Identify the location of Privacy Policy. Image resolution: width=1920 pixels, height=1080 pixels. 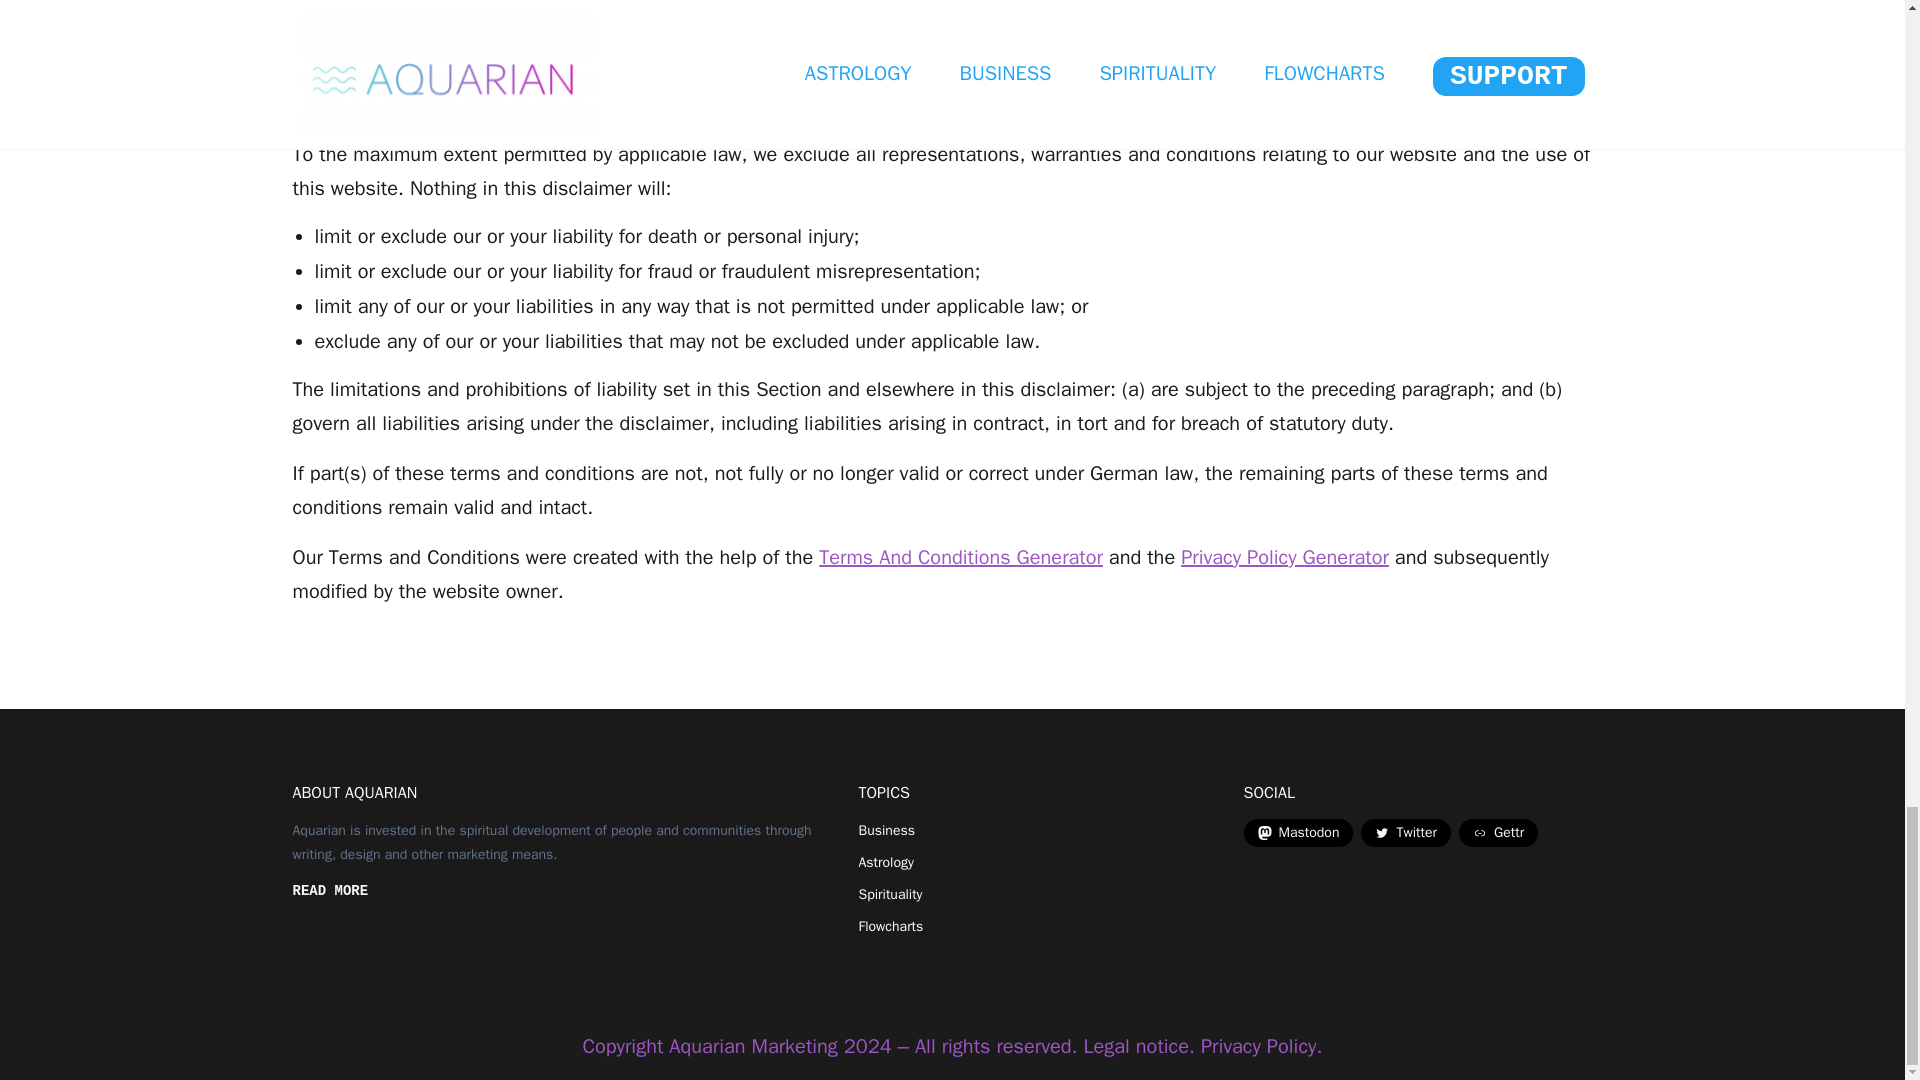
(1258, 1046).